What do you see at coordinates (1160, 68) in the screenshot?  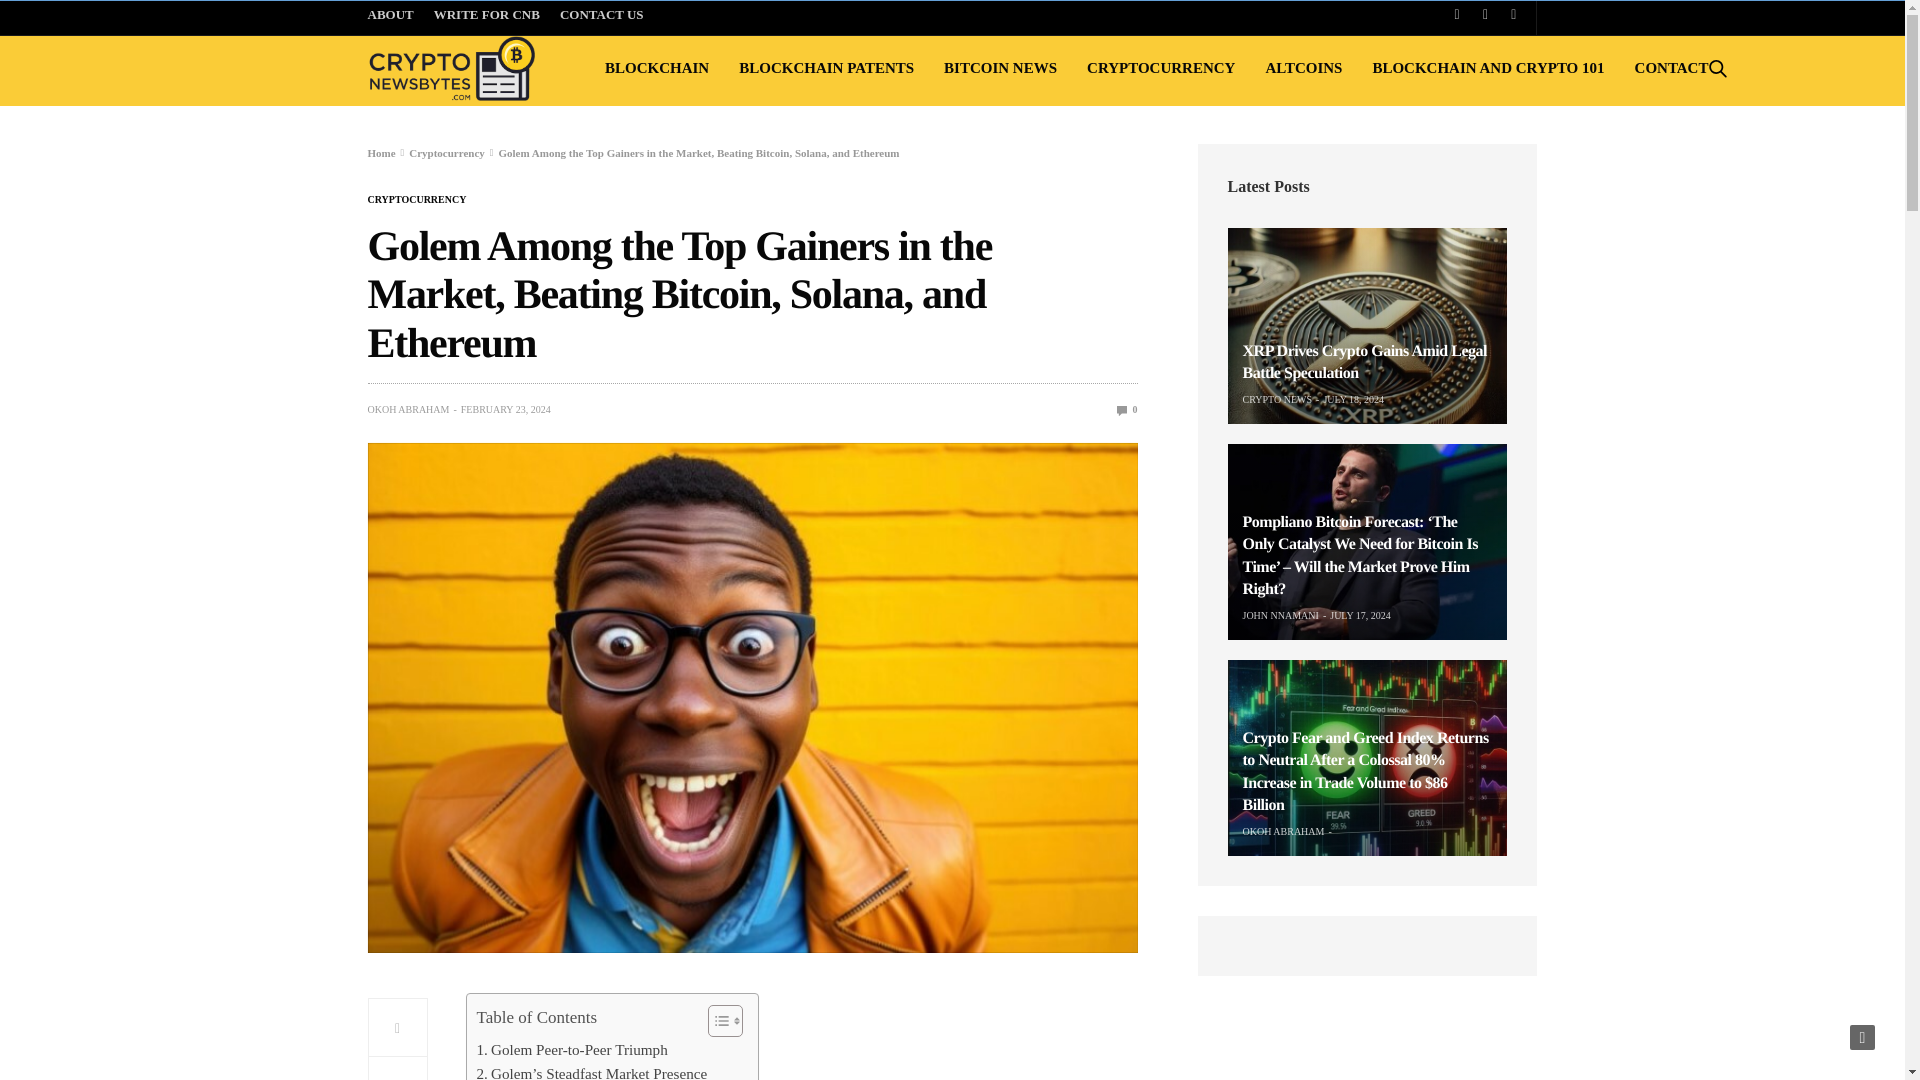 I see `CRYPTOCURRENCY` at bounding box center [1160, 68].